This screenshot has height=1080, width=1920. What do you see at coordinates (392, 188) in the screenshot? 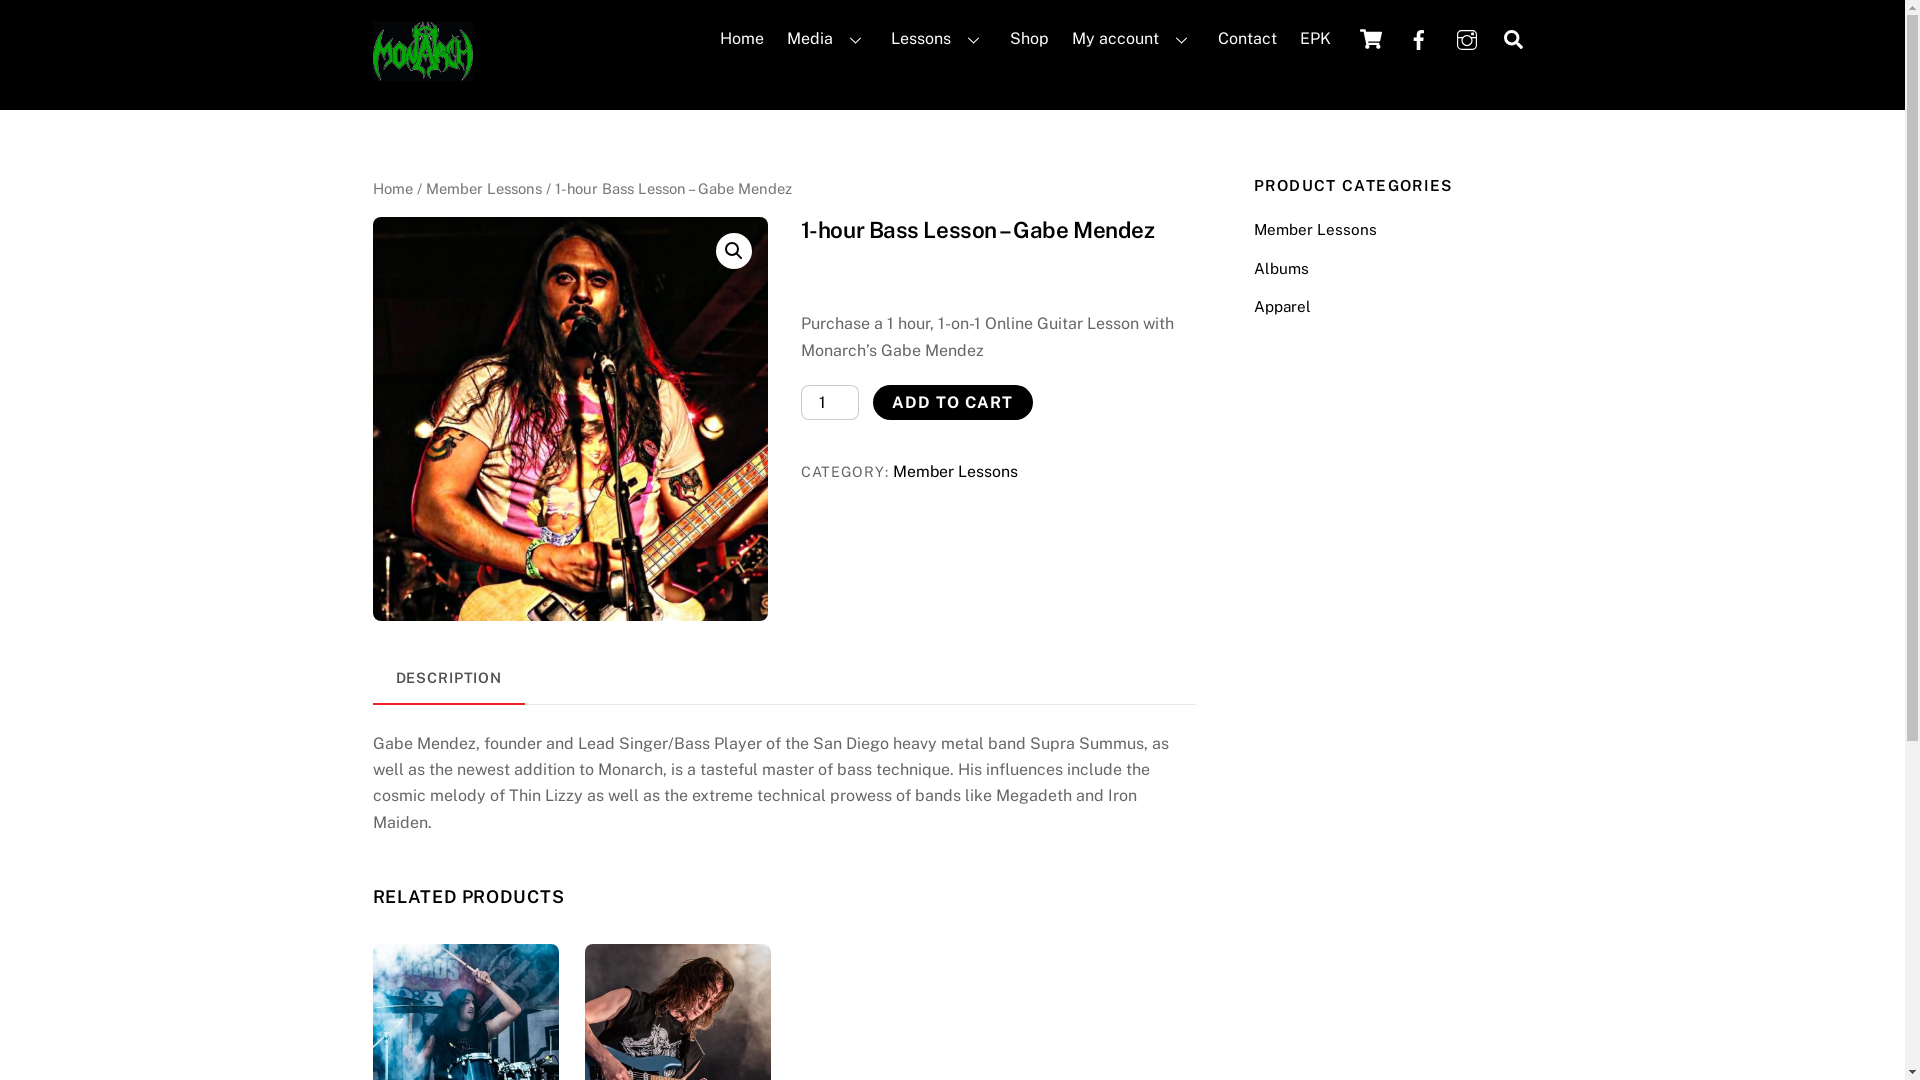
I see `Home` at bounding box center [392, 188].